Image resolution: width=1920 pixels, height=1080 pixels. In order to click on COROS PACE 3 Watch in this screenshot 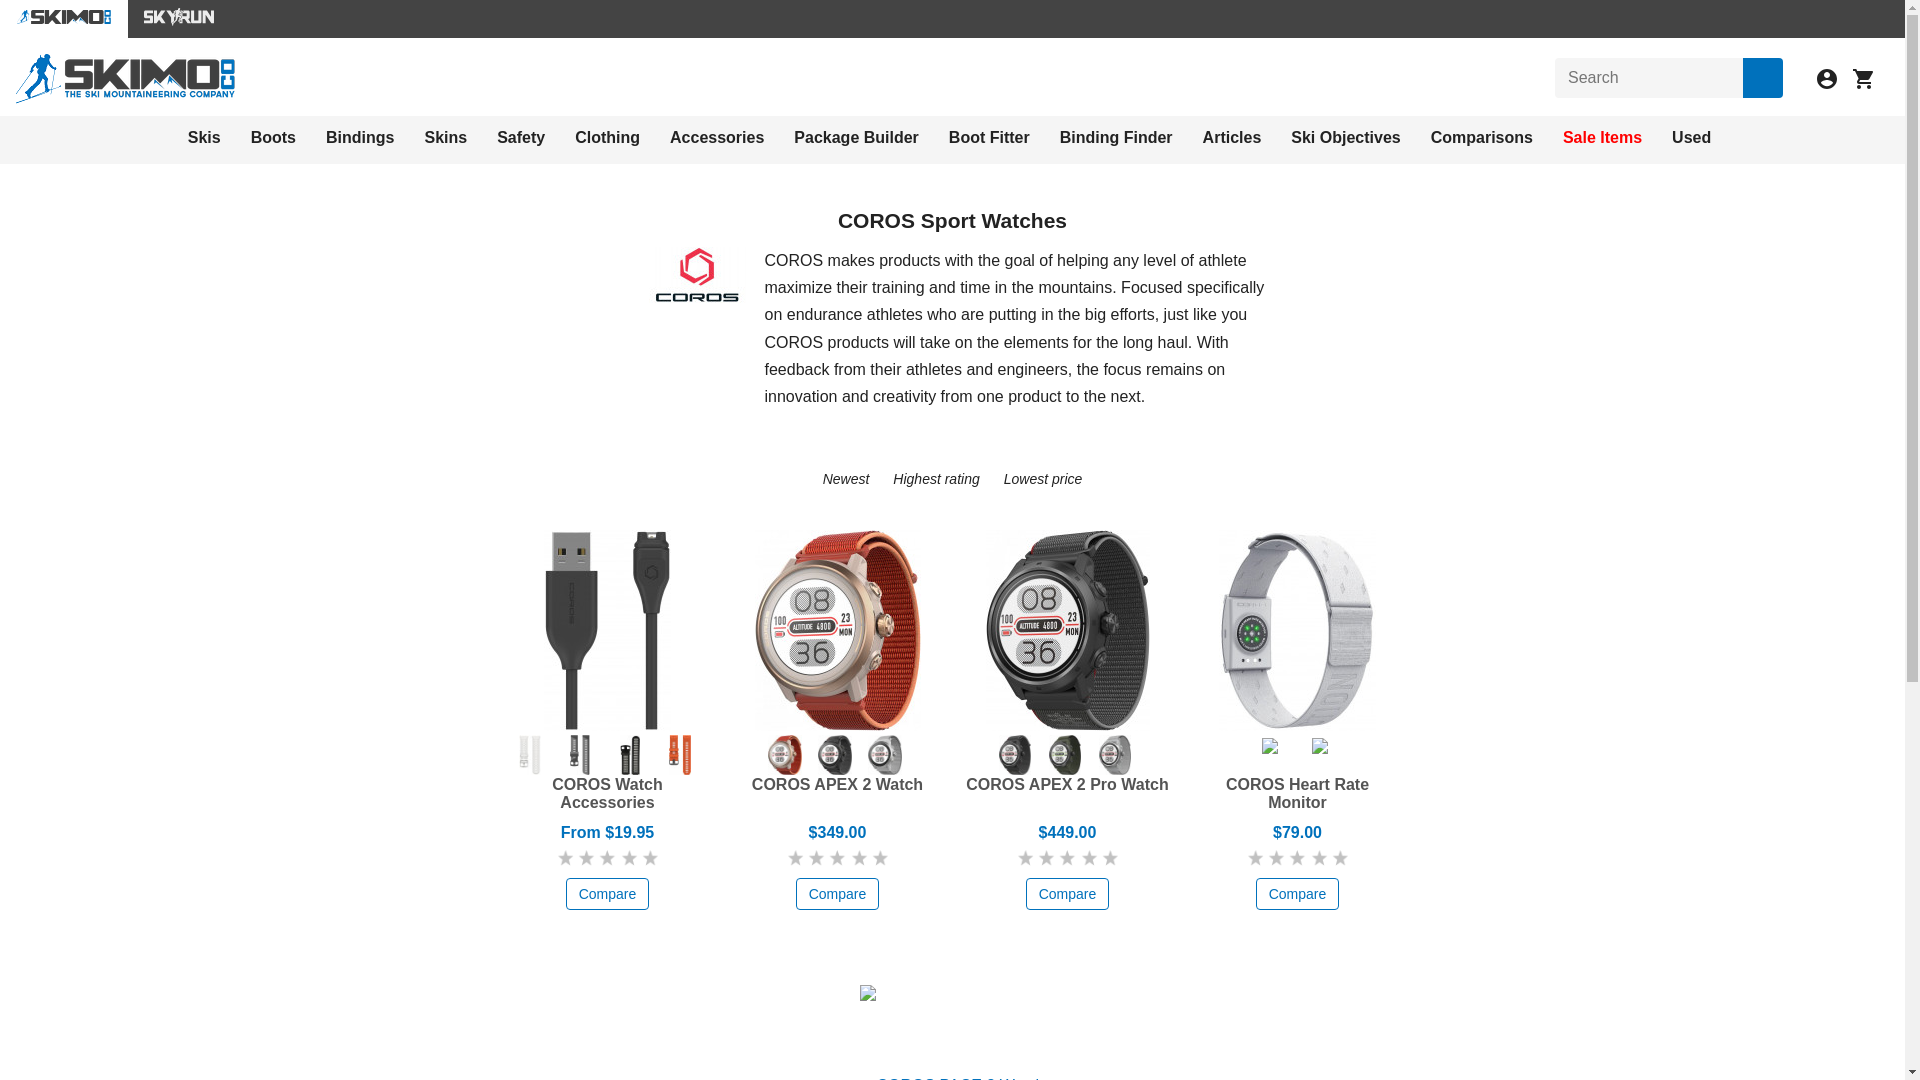, I will do `click(952, 1032)`.